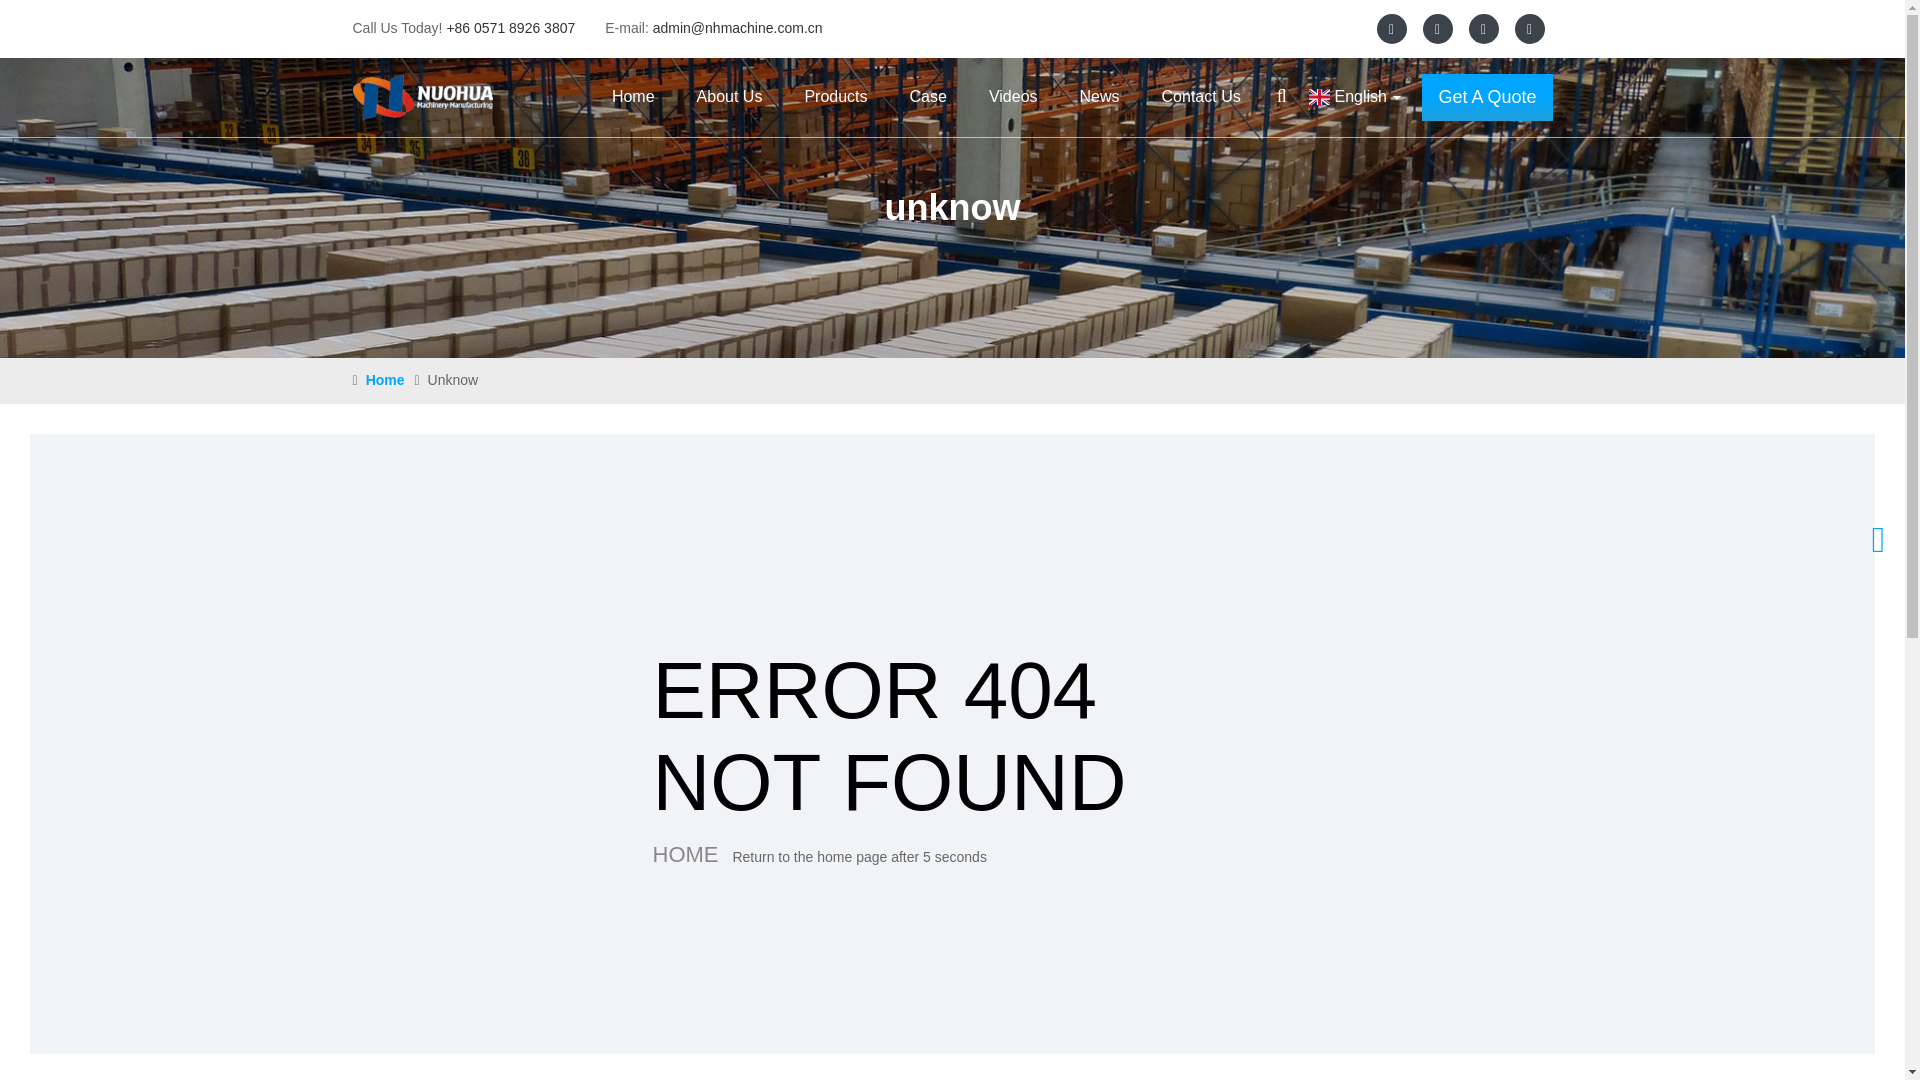 The width and height of the screenshot is (1920, 1080). What do you see at coordinates (1486, 98) in the screenshot?
I see `Get A Quote` at bounding box center [1486, 98].